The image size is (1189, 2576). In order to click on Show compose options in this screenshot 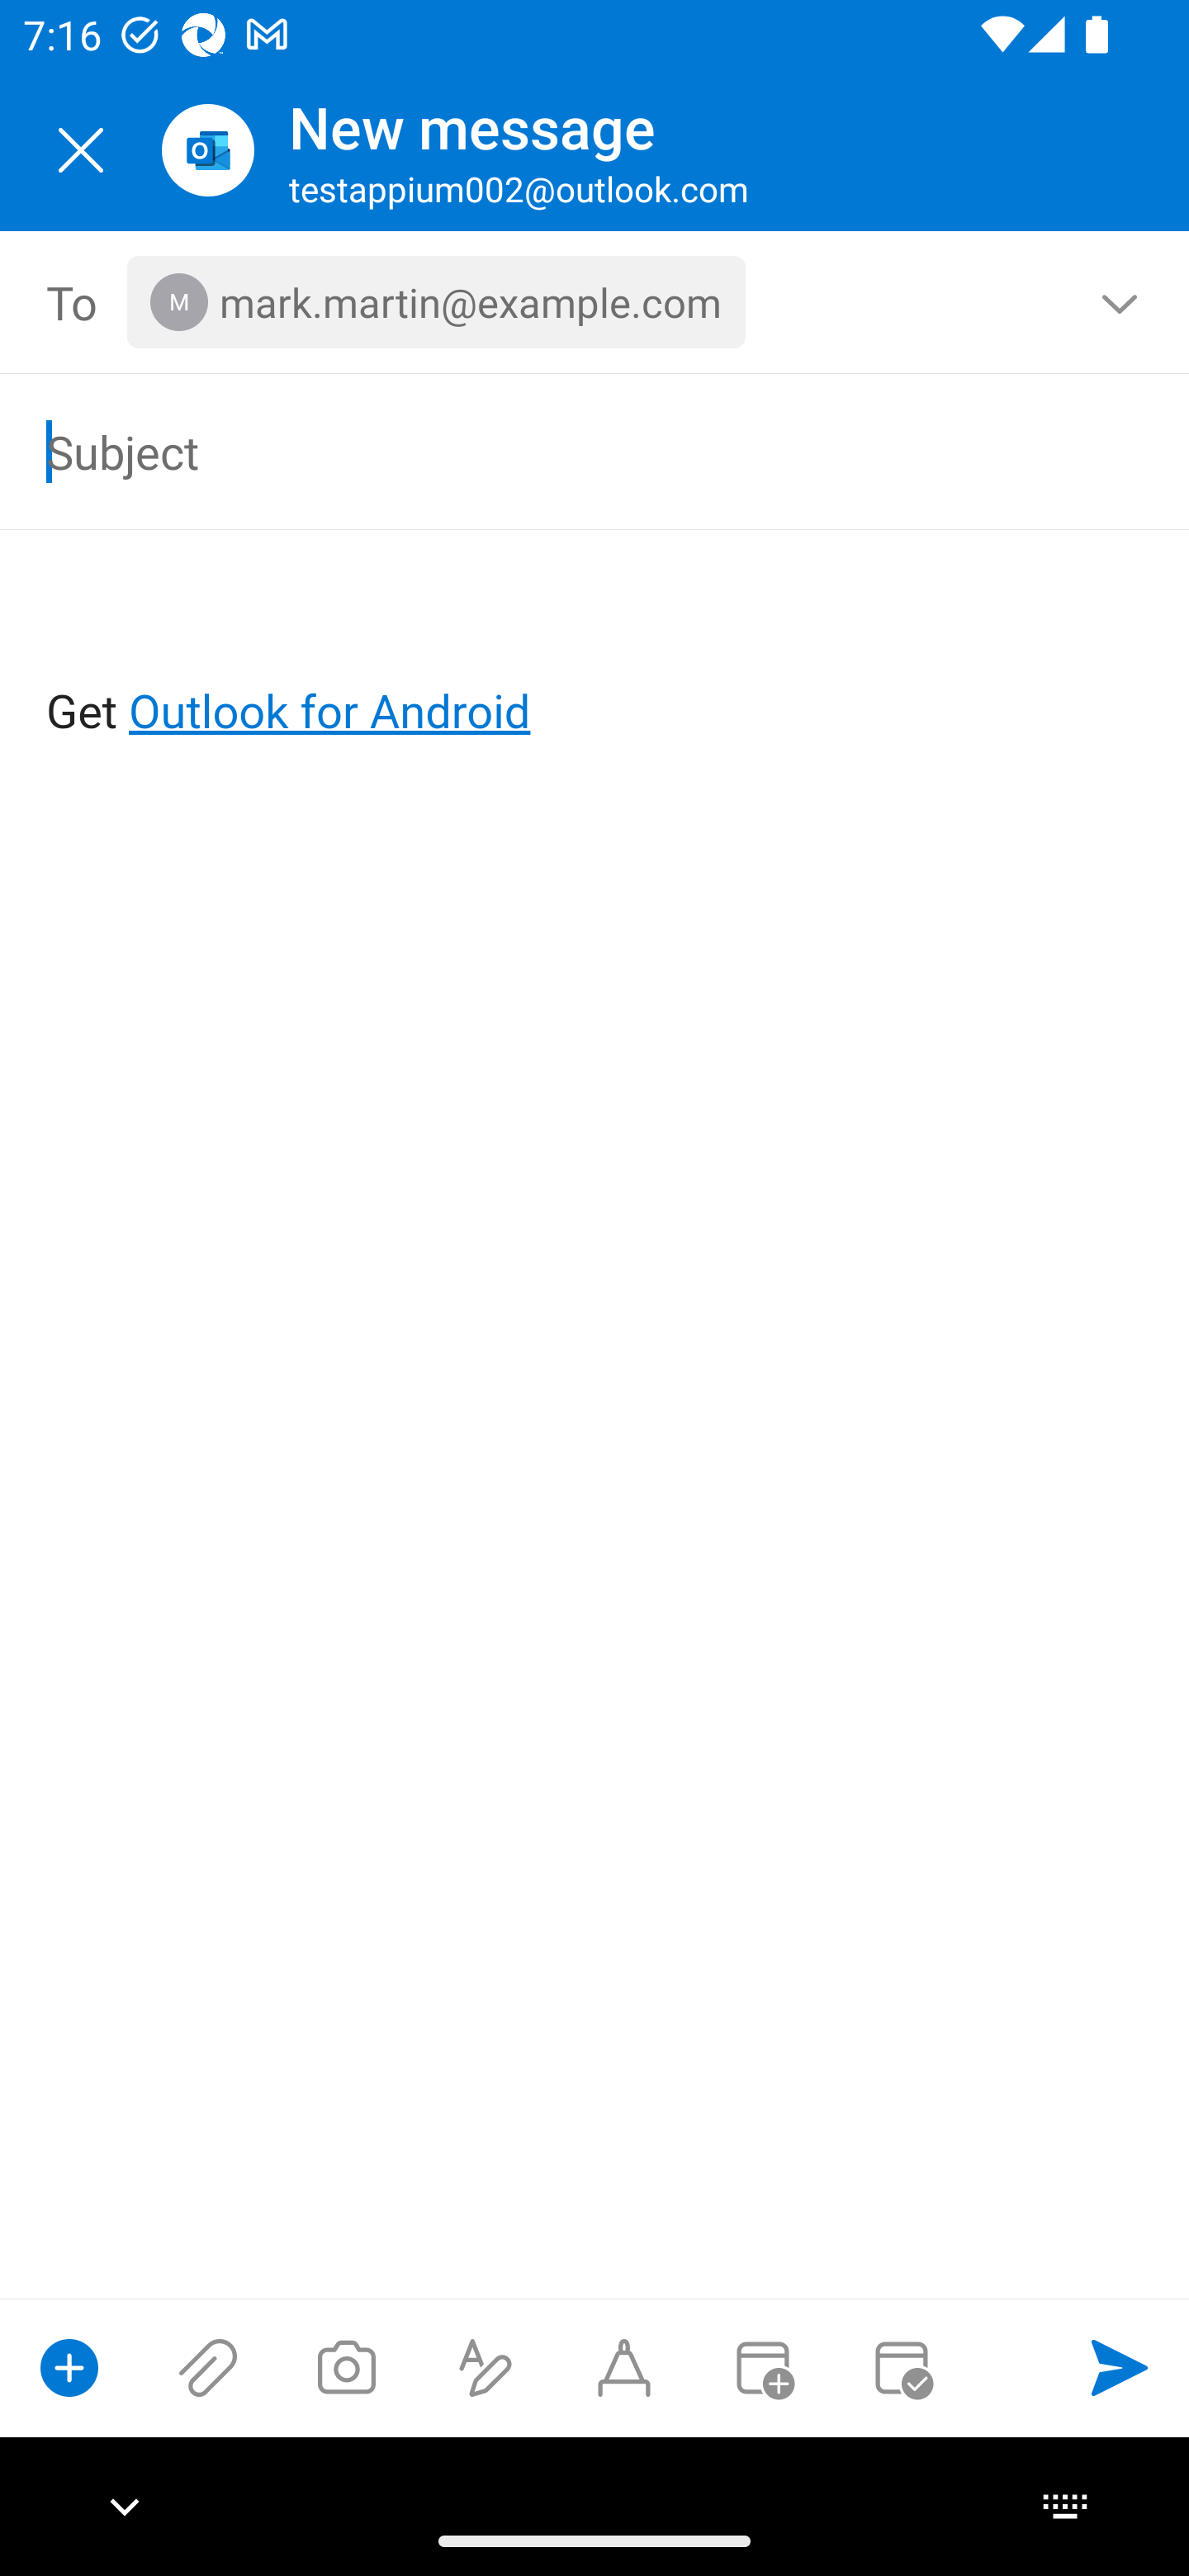, I will do `click(69, 2367)`.